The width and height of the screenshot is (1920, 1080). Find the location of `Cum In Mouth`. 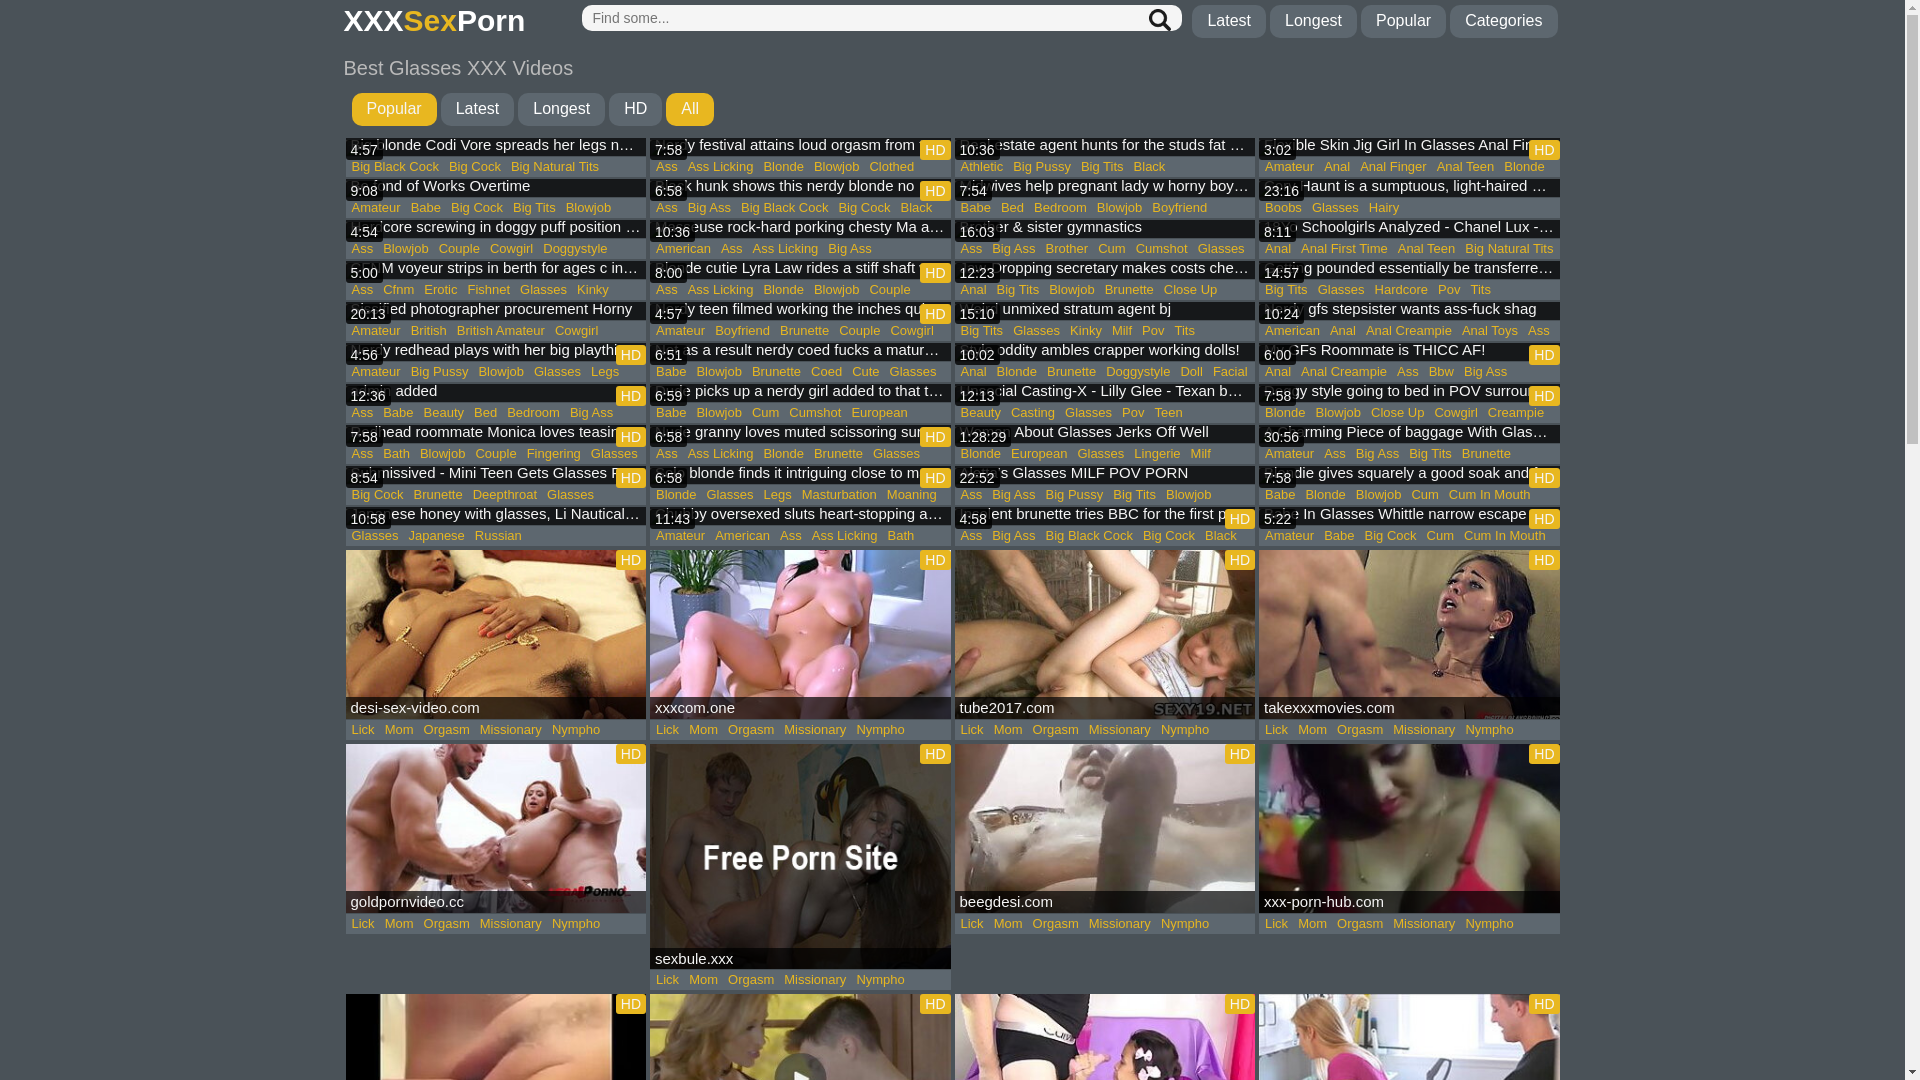

Cum In Mouth is located at coordinates (1490, 495).